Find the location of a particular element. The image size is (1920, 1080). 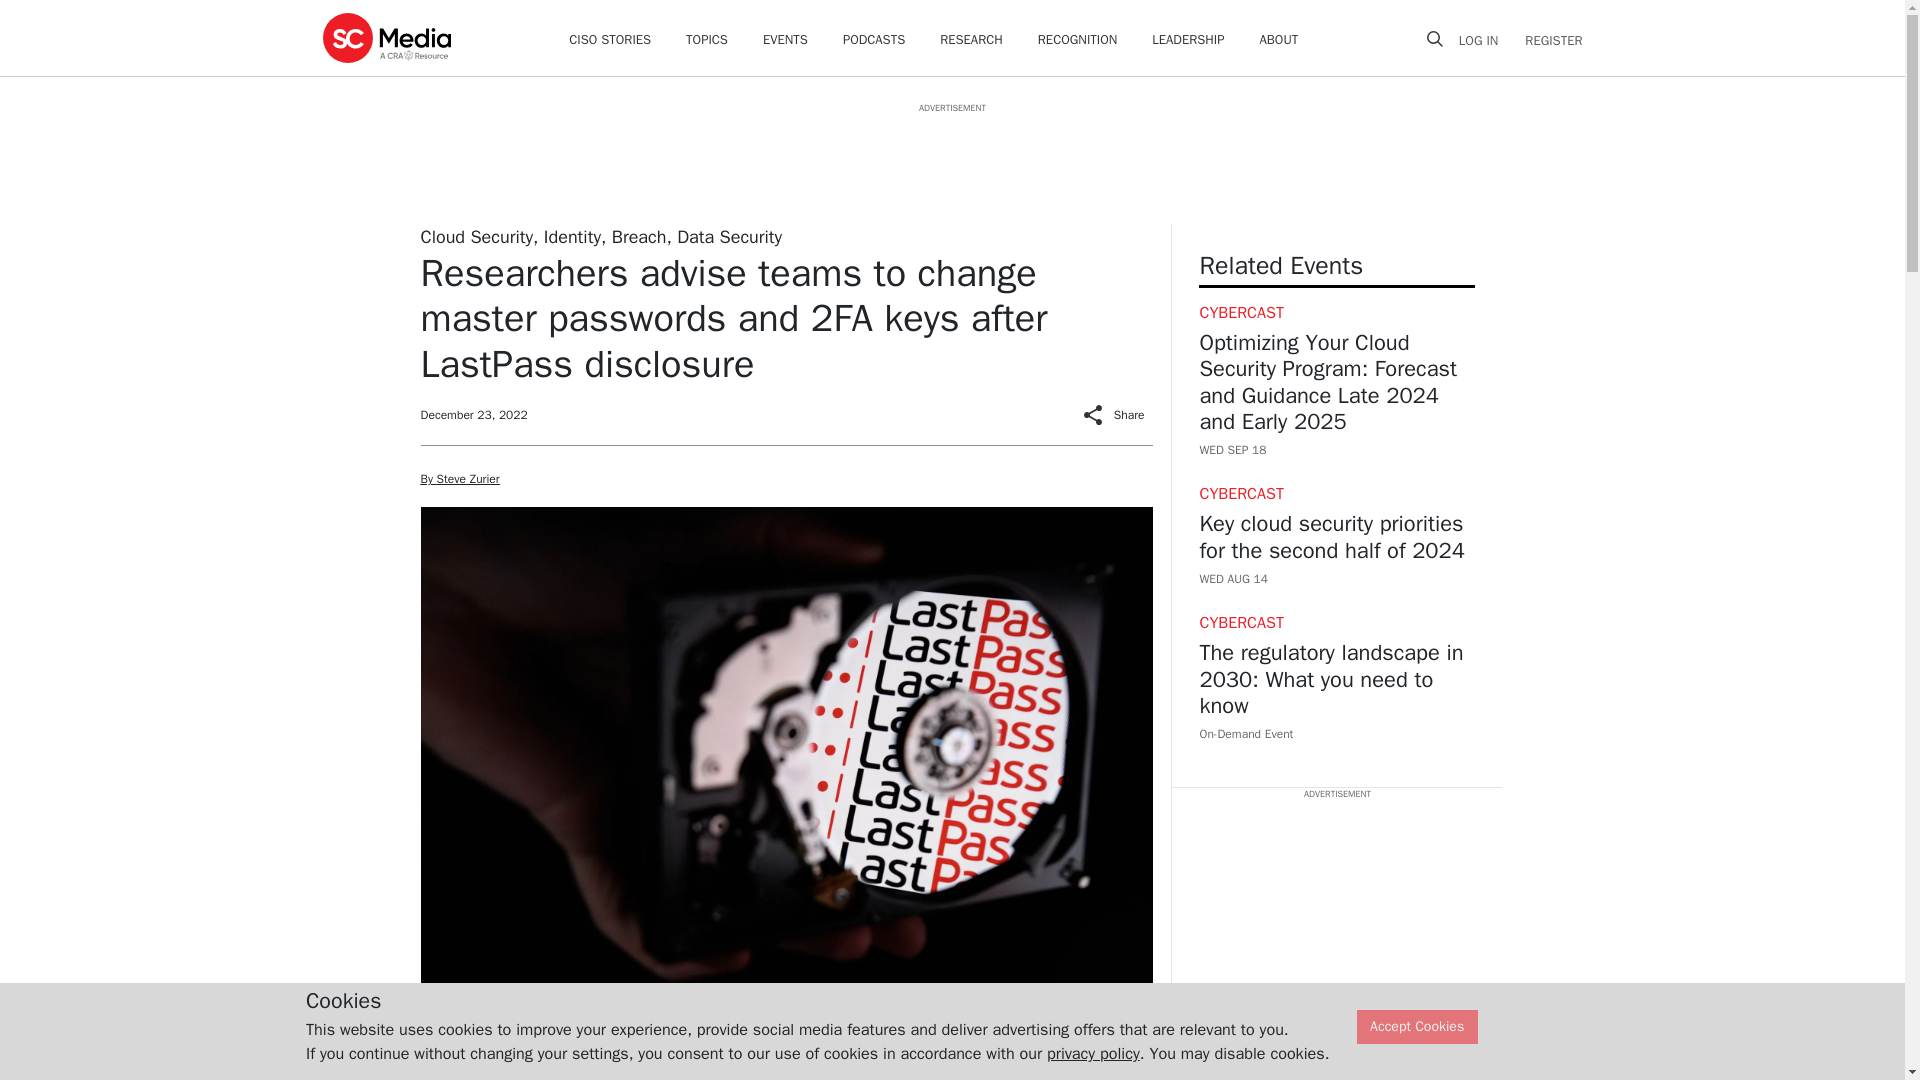

3rd party ad content is located at coordinates (951, 160).